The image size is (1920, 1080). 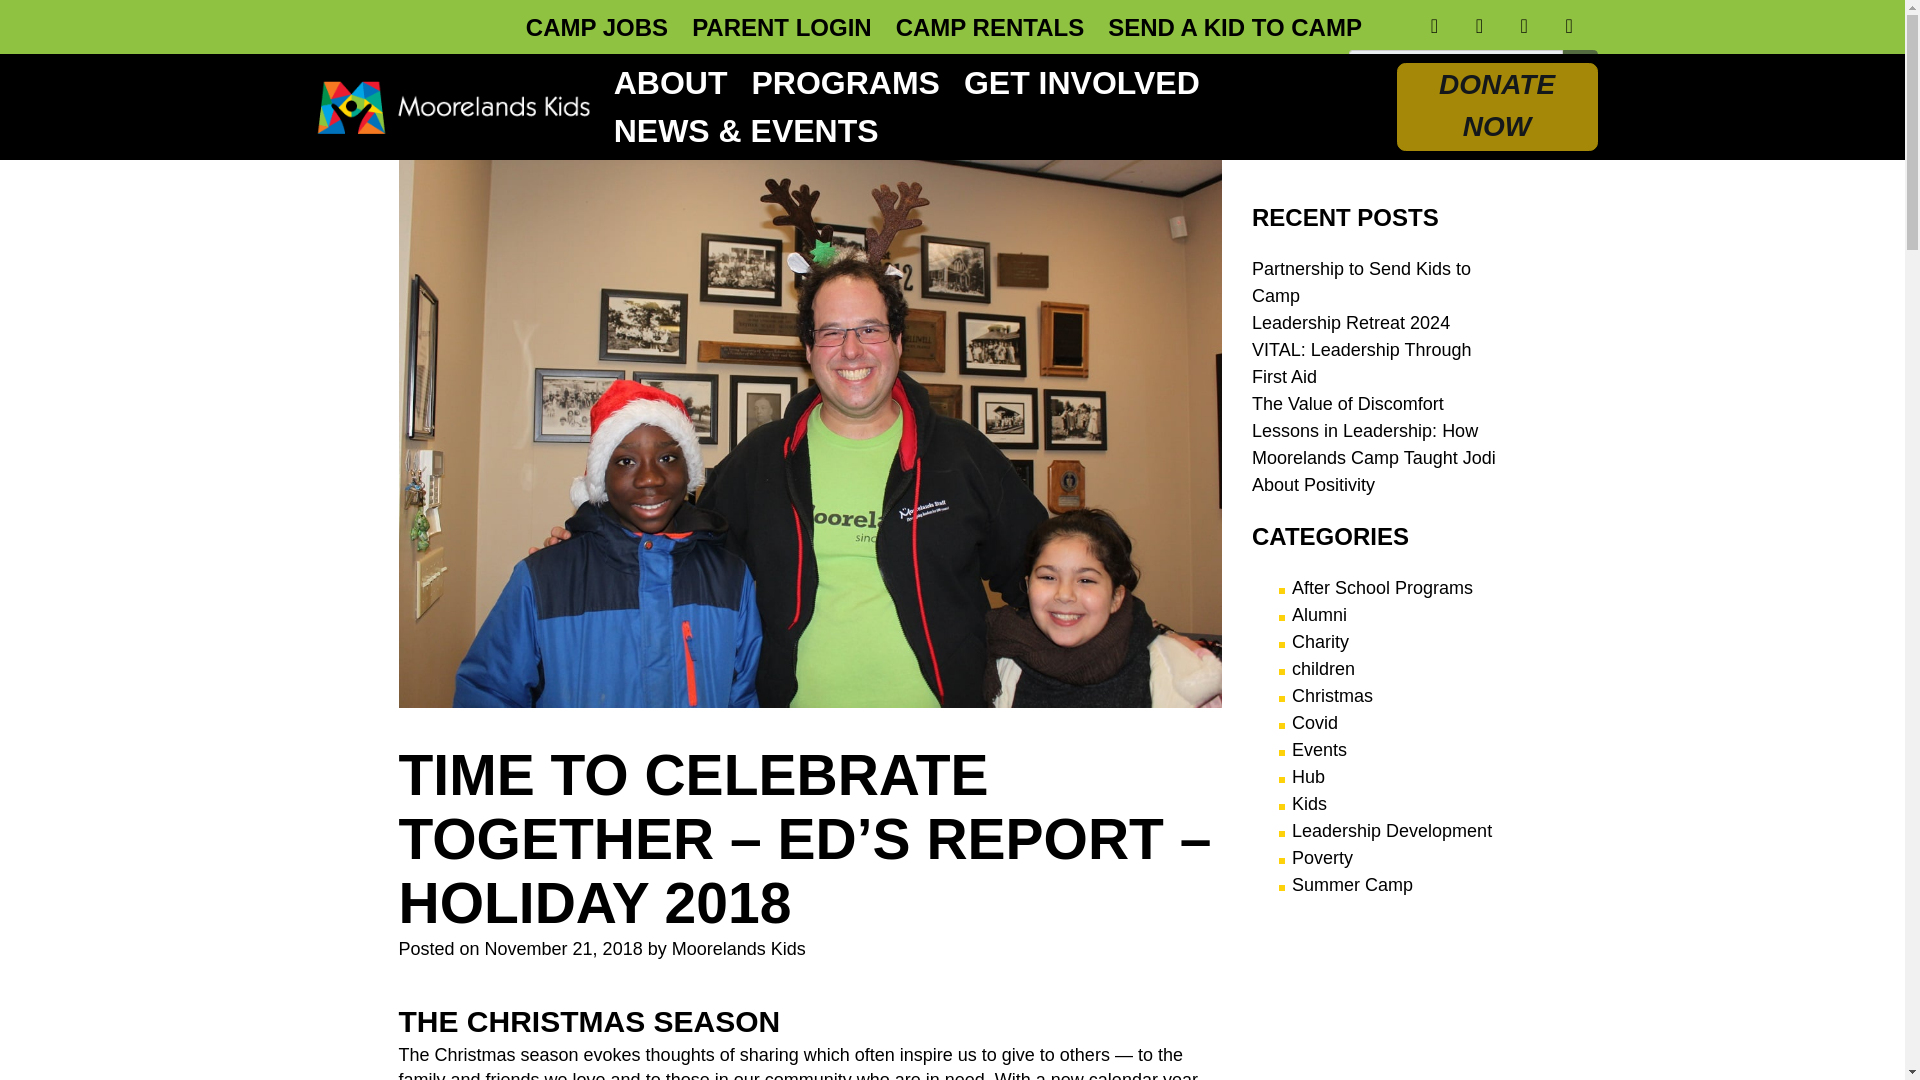 What do you see at coordinates (1436, 27) in the screenshot?
I see `Facebook` at bounding box center [1436, 27].